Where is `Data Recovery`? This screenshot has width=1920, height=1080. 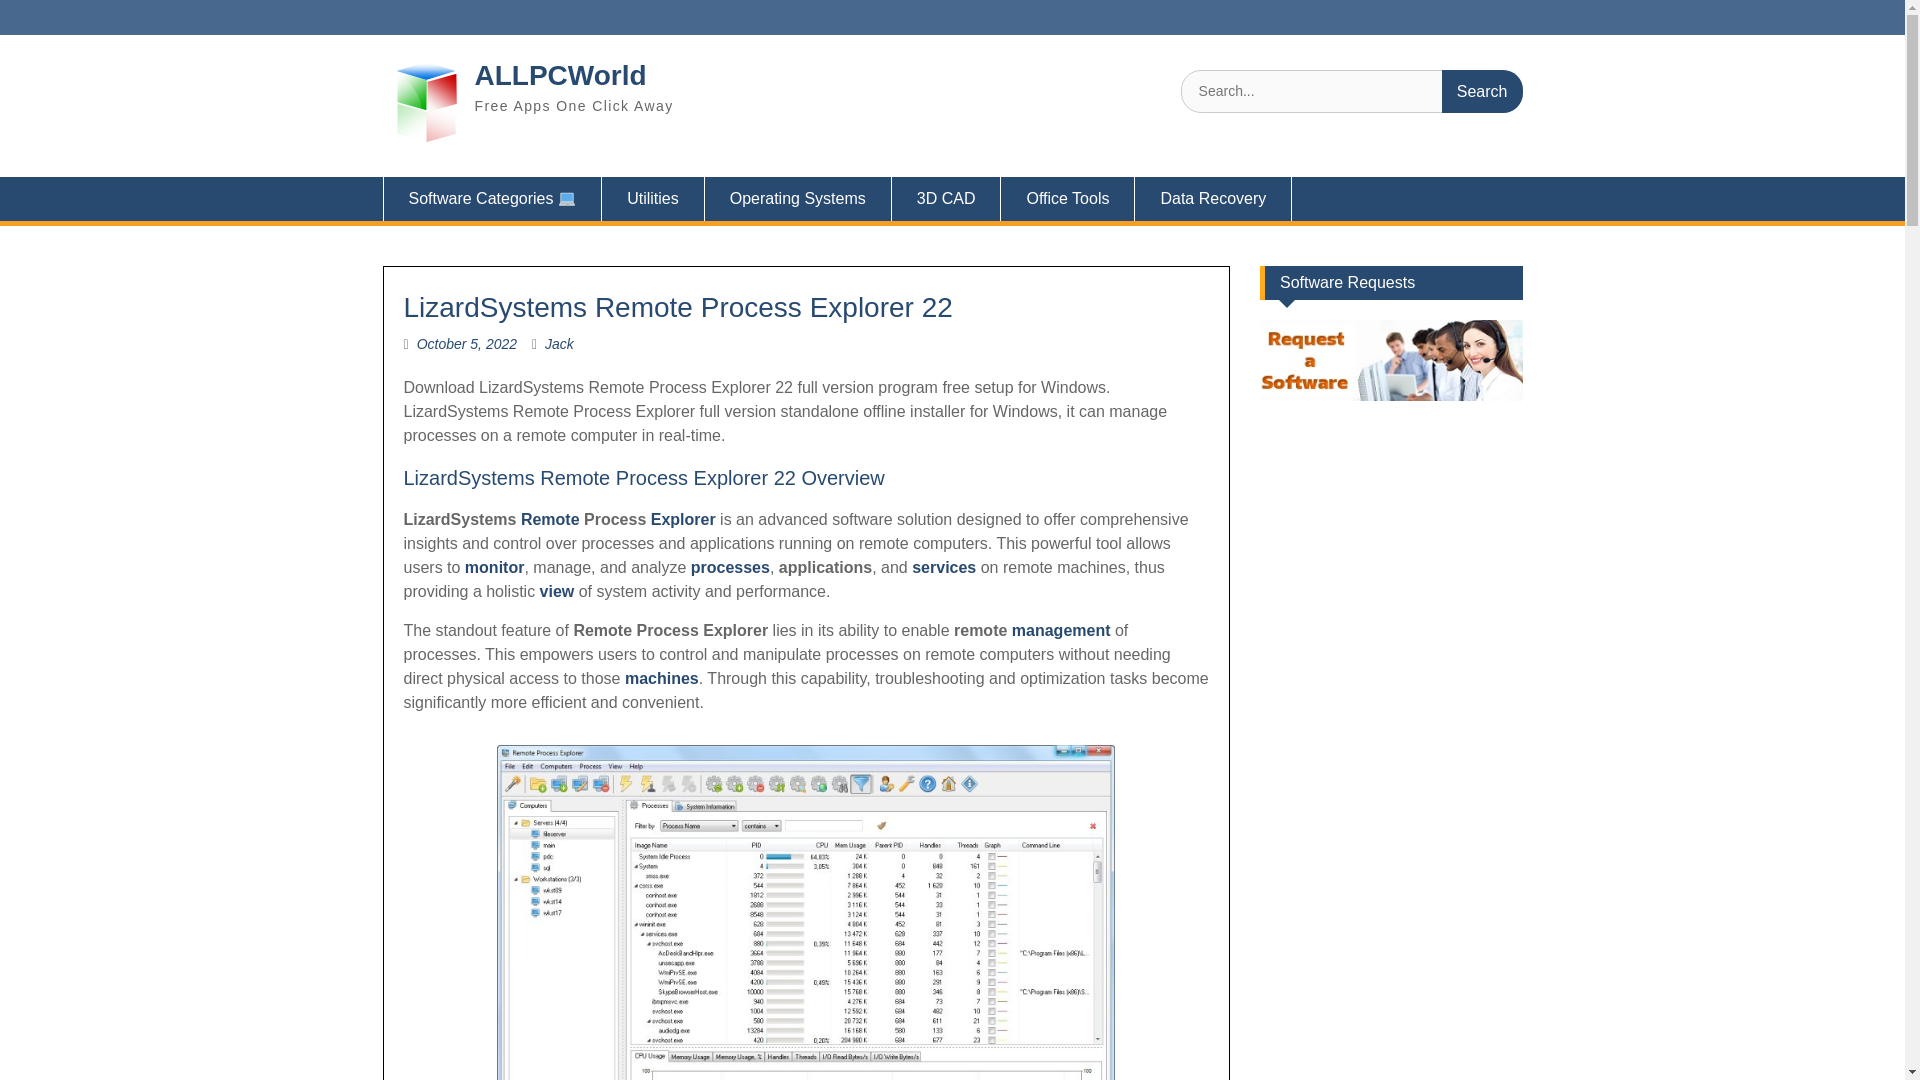 Data Recovery is located at coordinates (1213, 199).